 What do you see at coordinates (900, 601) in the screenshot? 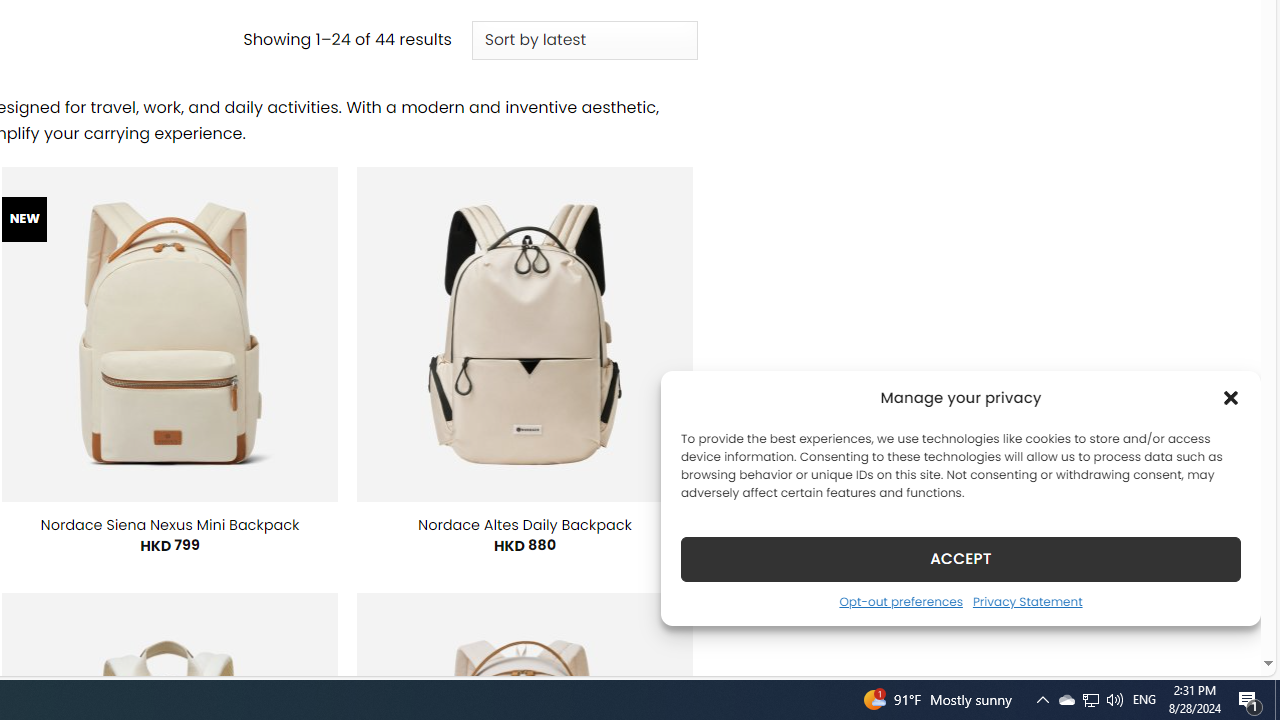
I see `Opt-out preferences` at bounding box center [900, 601].